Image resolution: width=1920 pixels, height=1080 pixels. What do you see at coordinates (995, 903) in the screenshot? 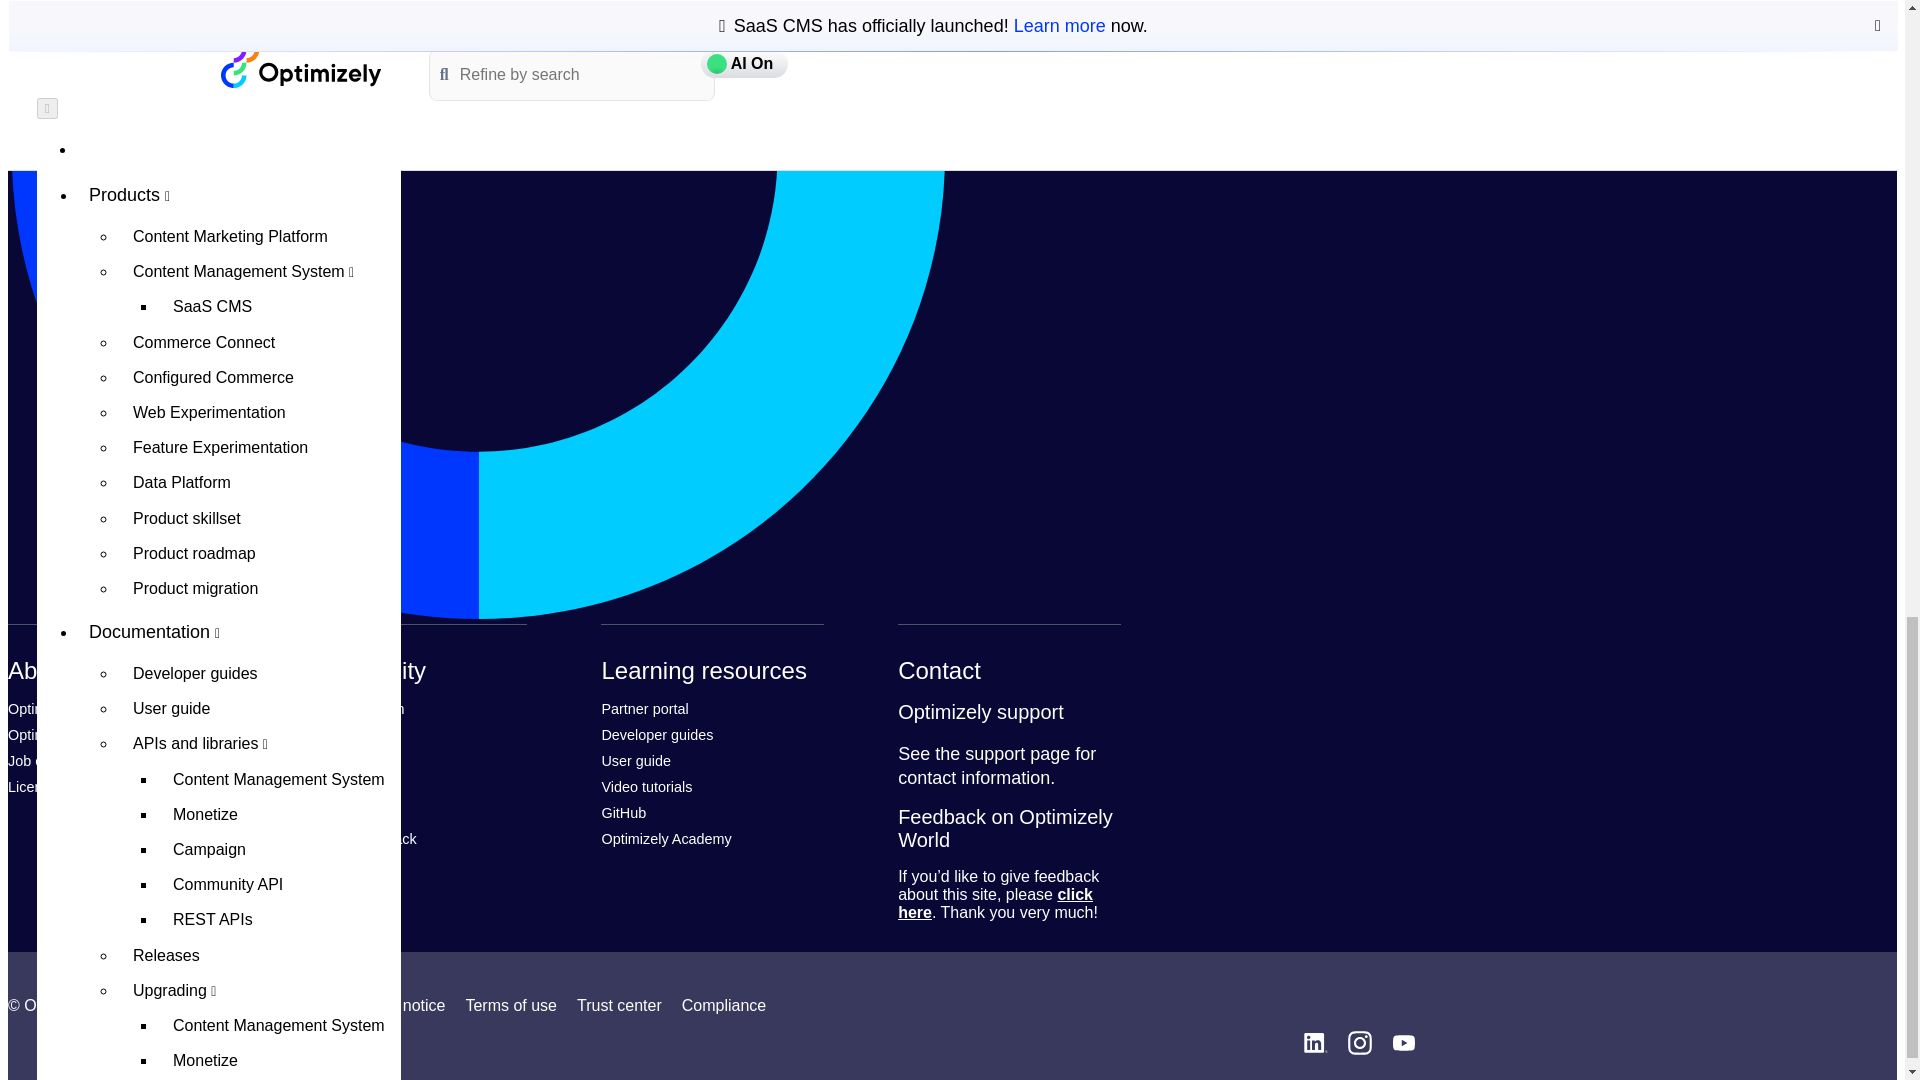
I see `Feedback` at bounding box center [995, 903].